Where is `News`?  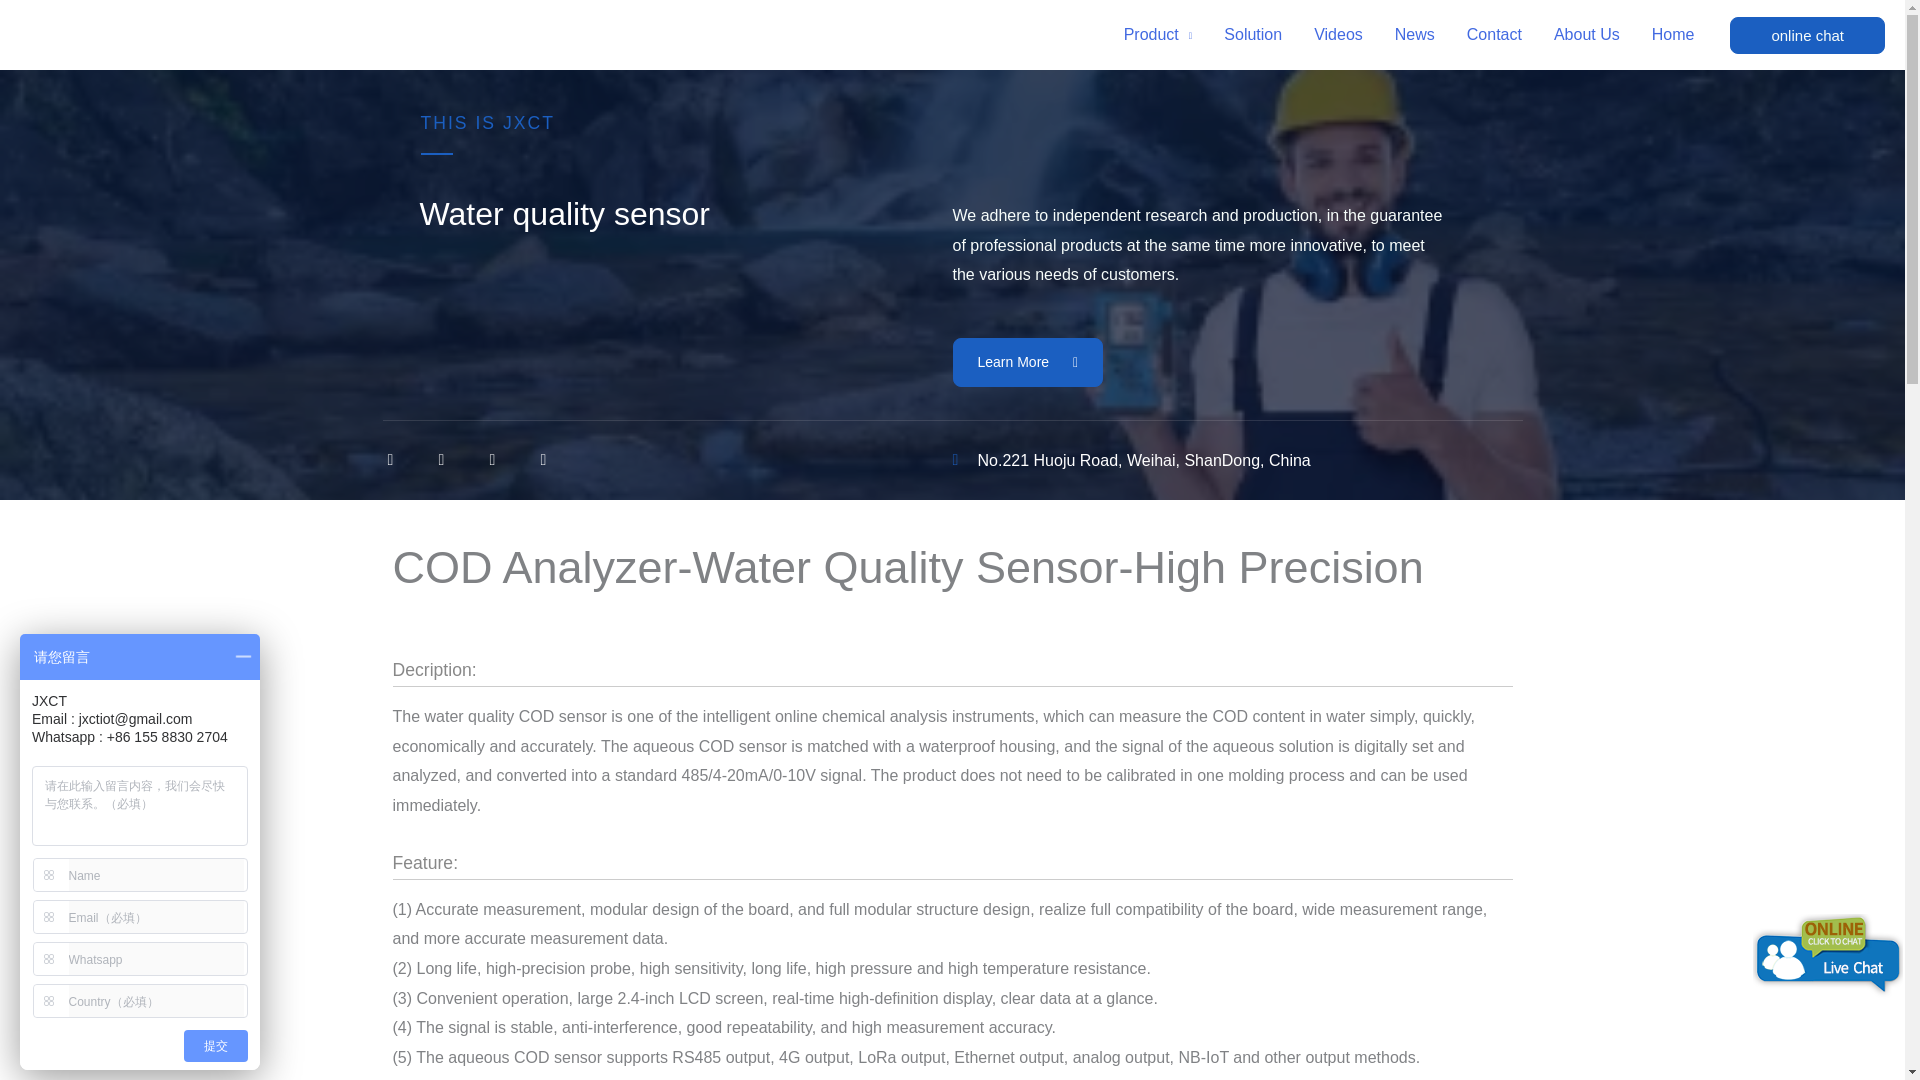
News is located at coordinates (1414, 35).